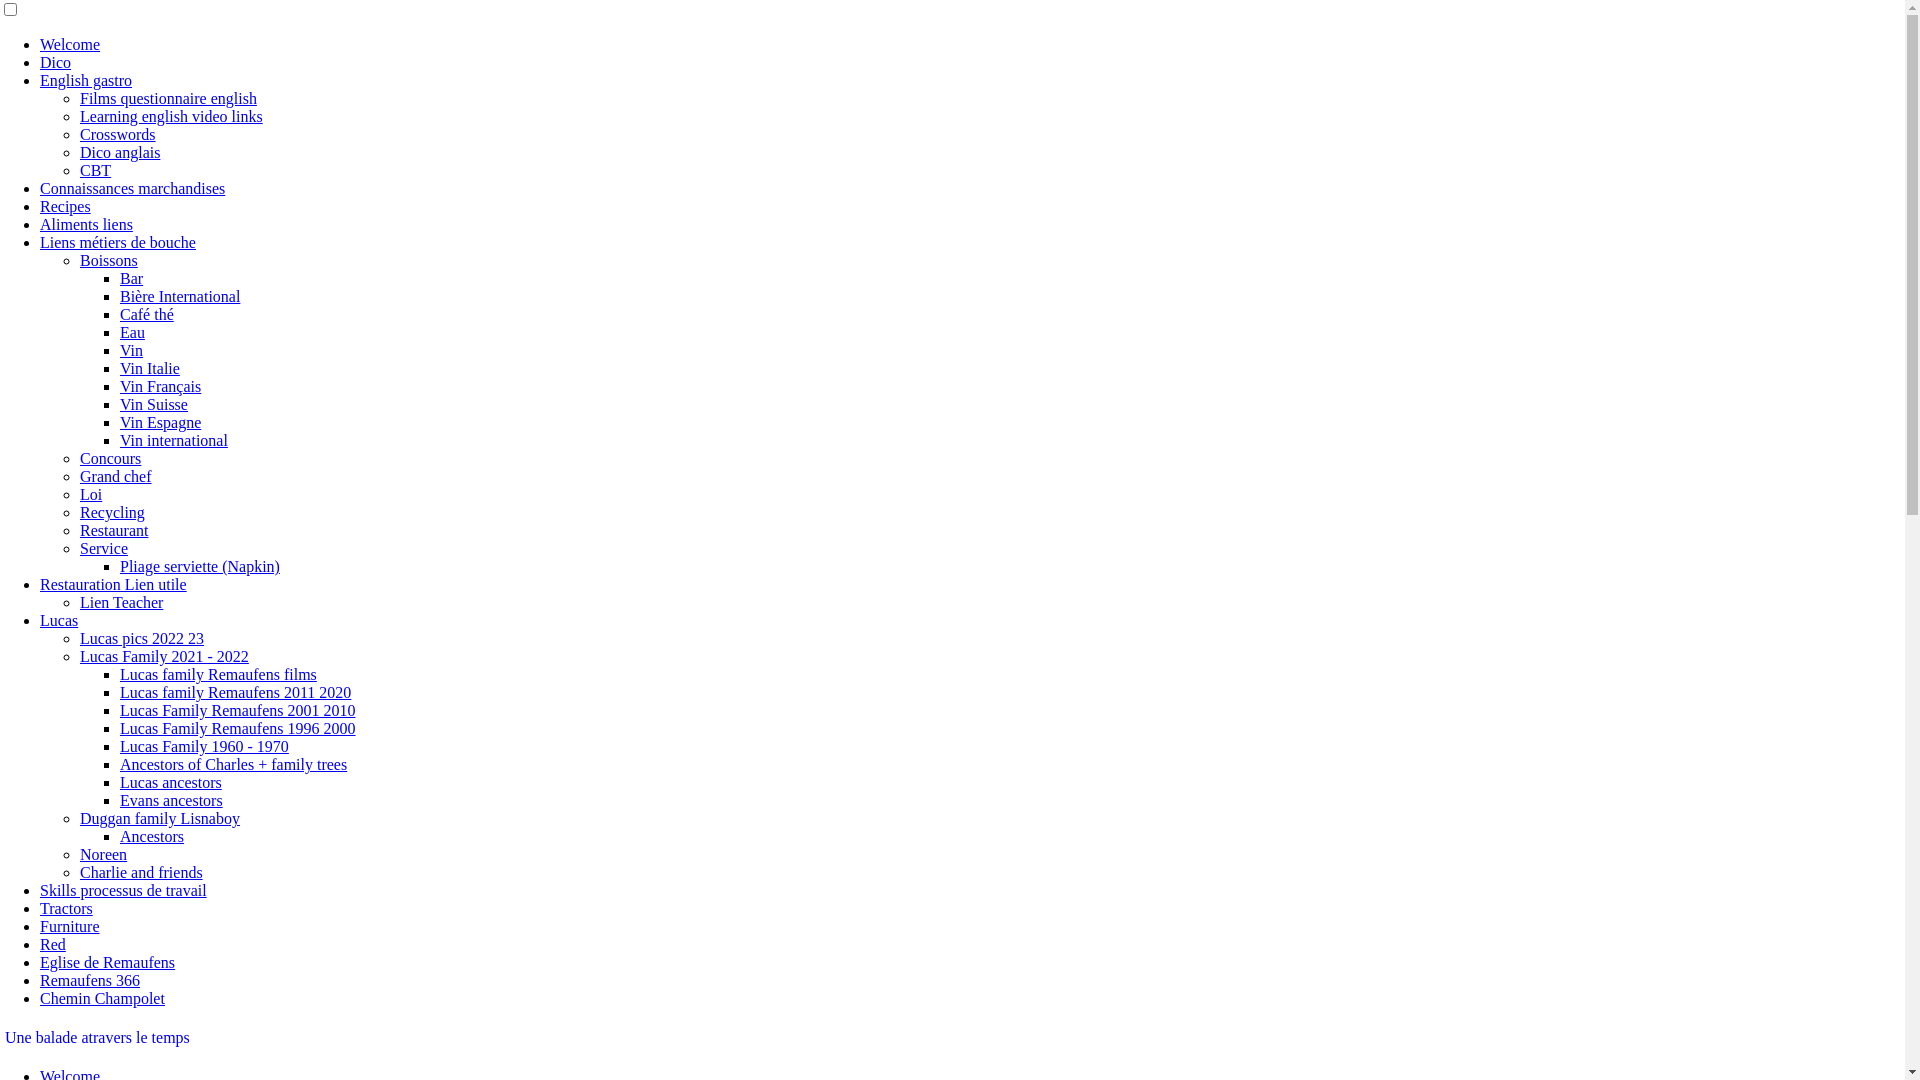 The width and height of the screenshot is (1920, 1080). Describe the element at coordinates (234, 764) in the screenshot. I see `Ancestors of Charles + family trees` at that location.